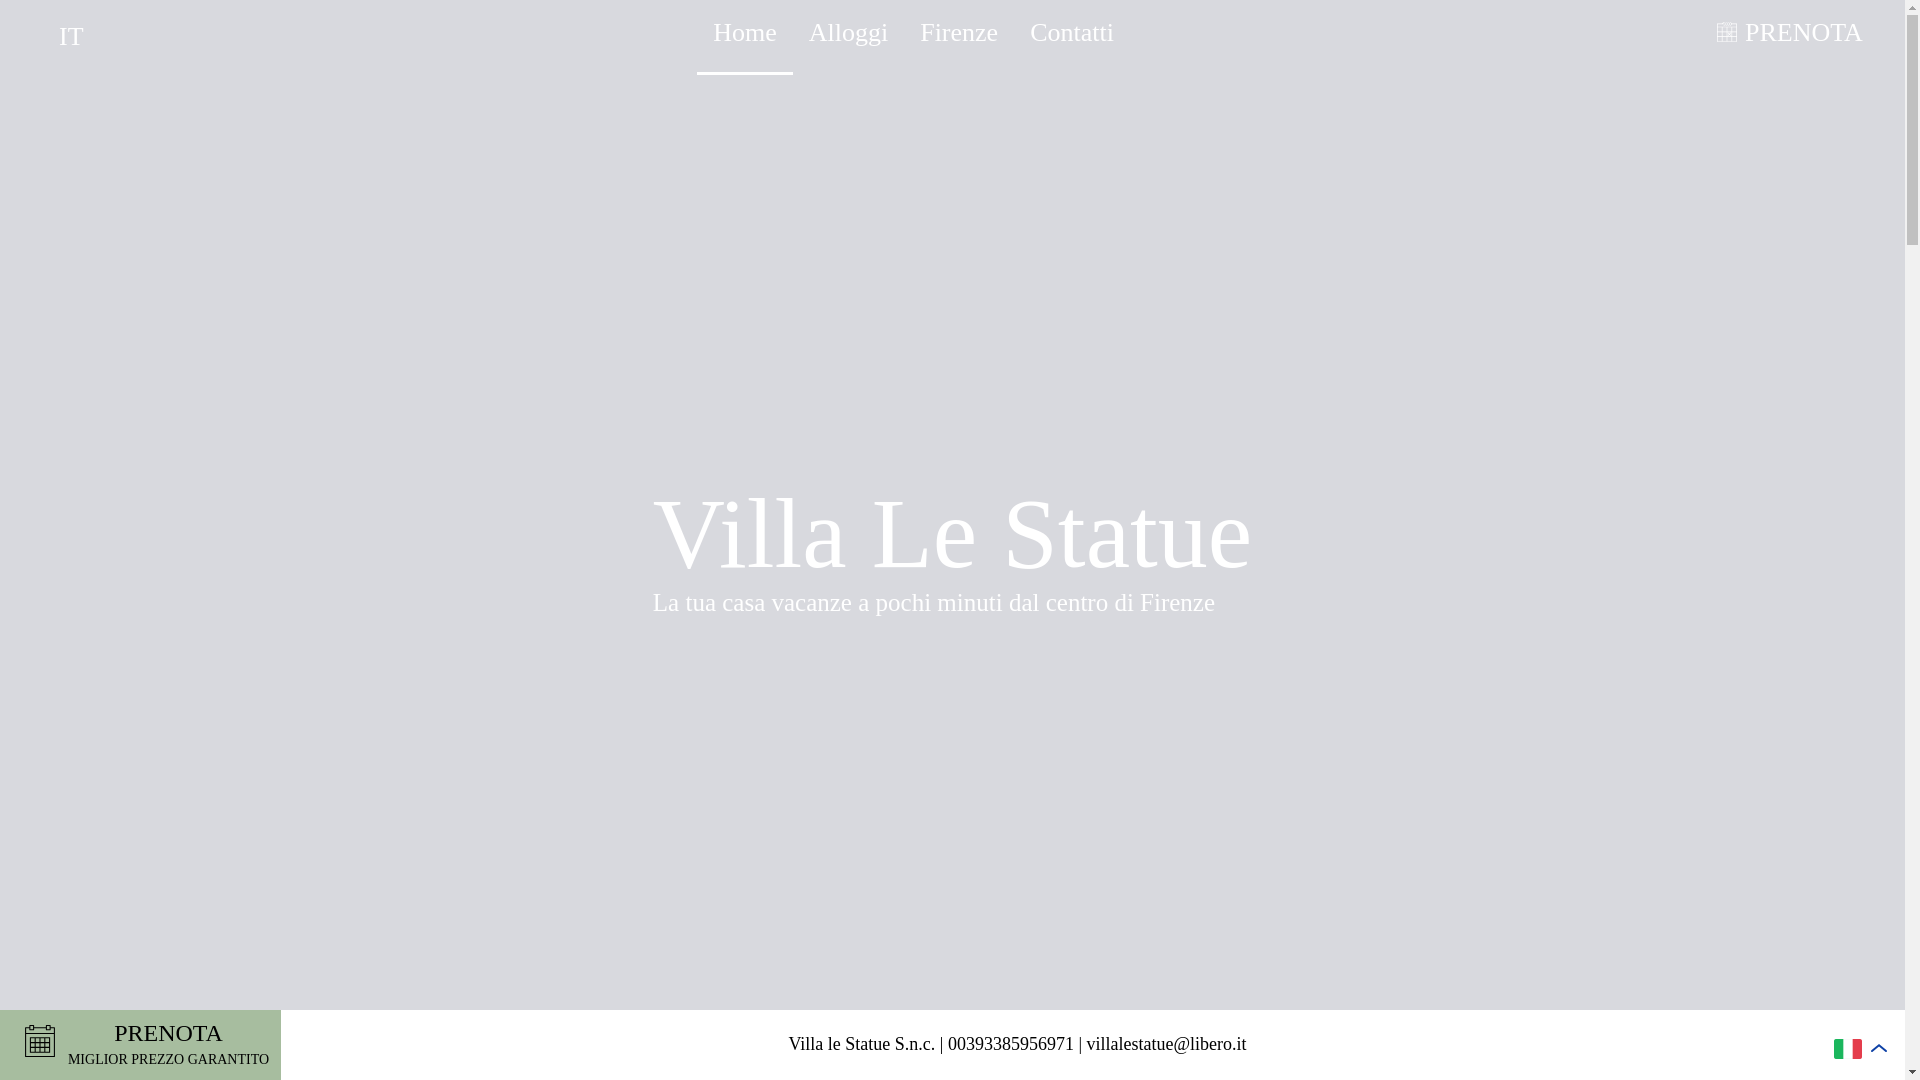 This screenshot has height=1080, width=1920. I want to click on 00393385956971, so click(140, 1044).